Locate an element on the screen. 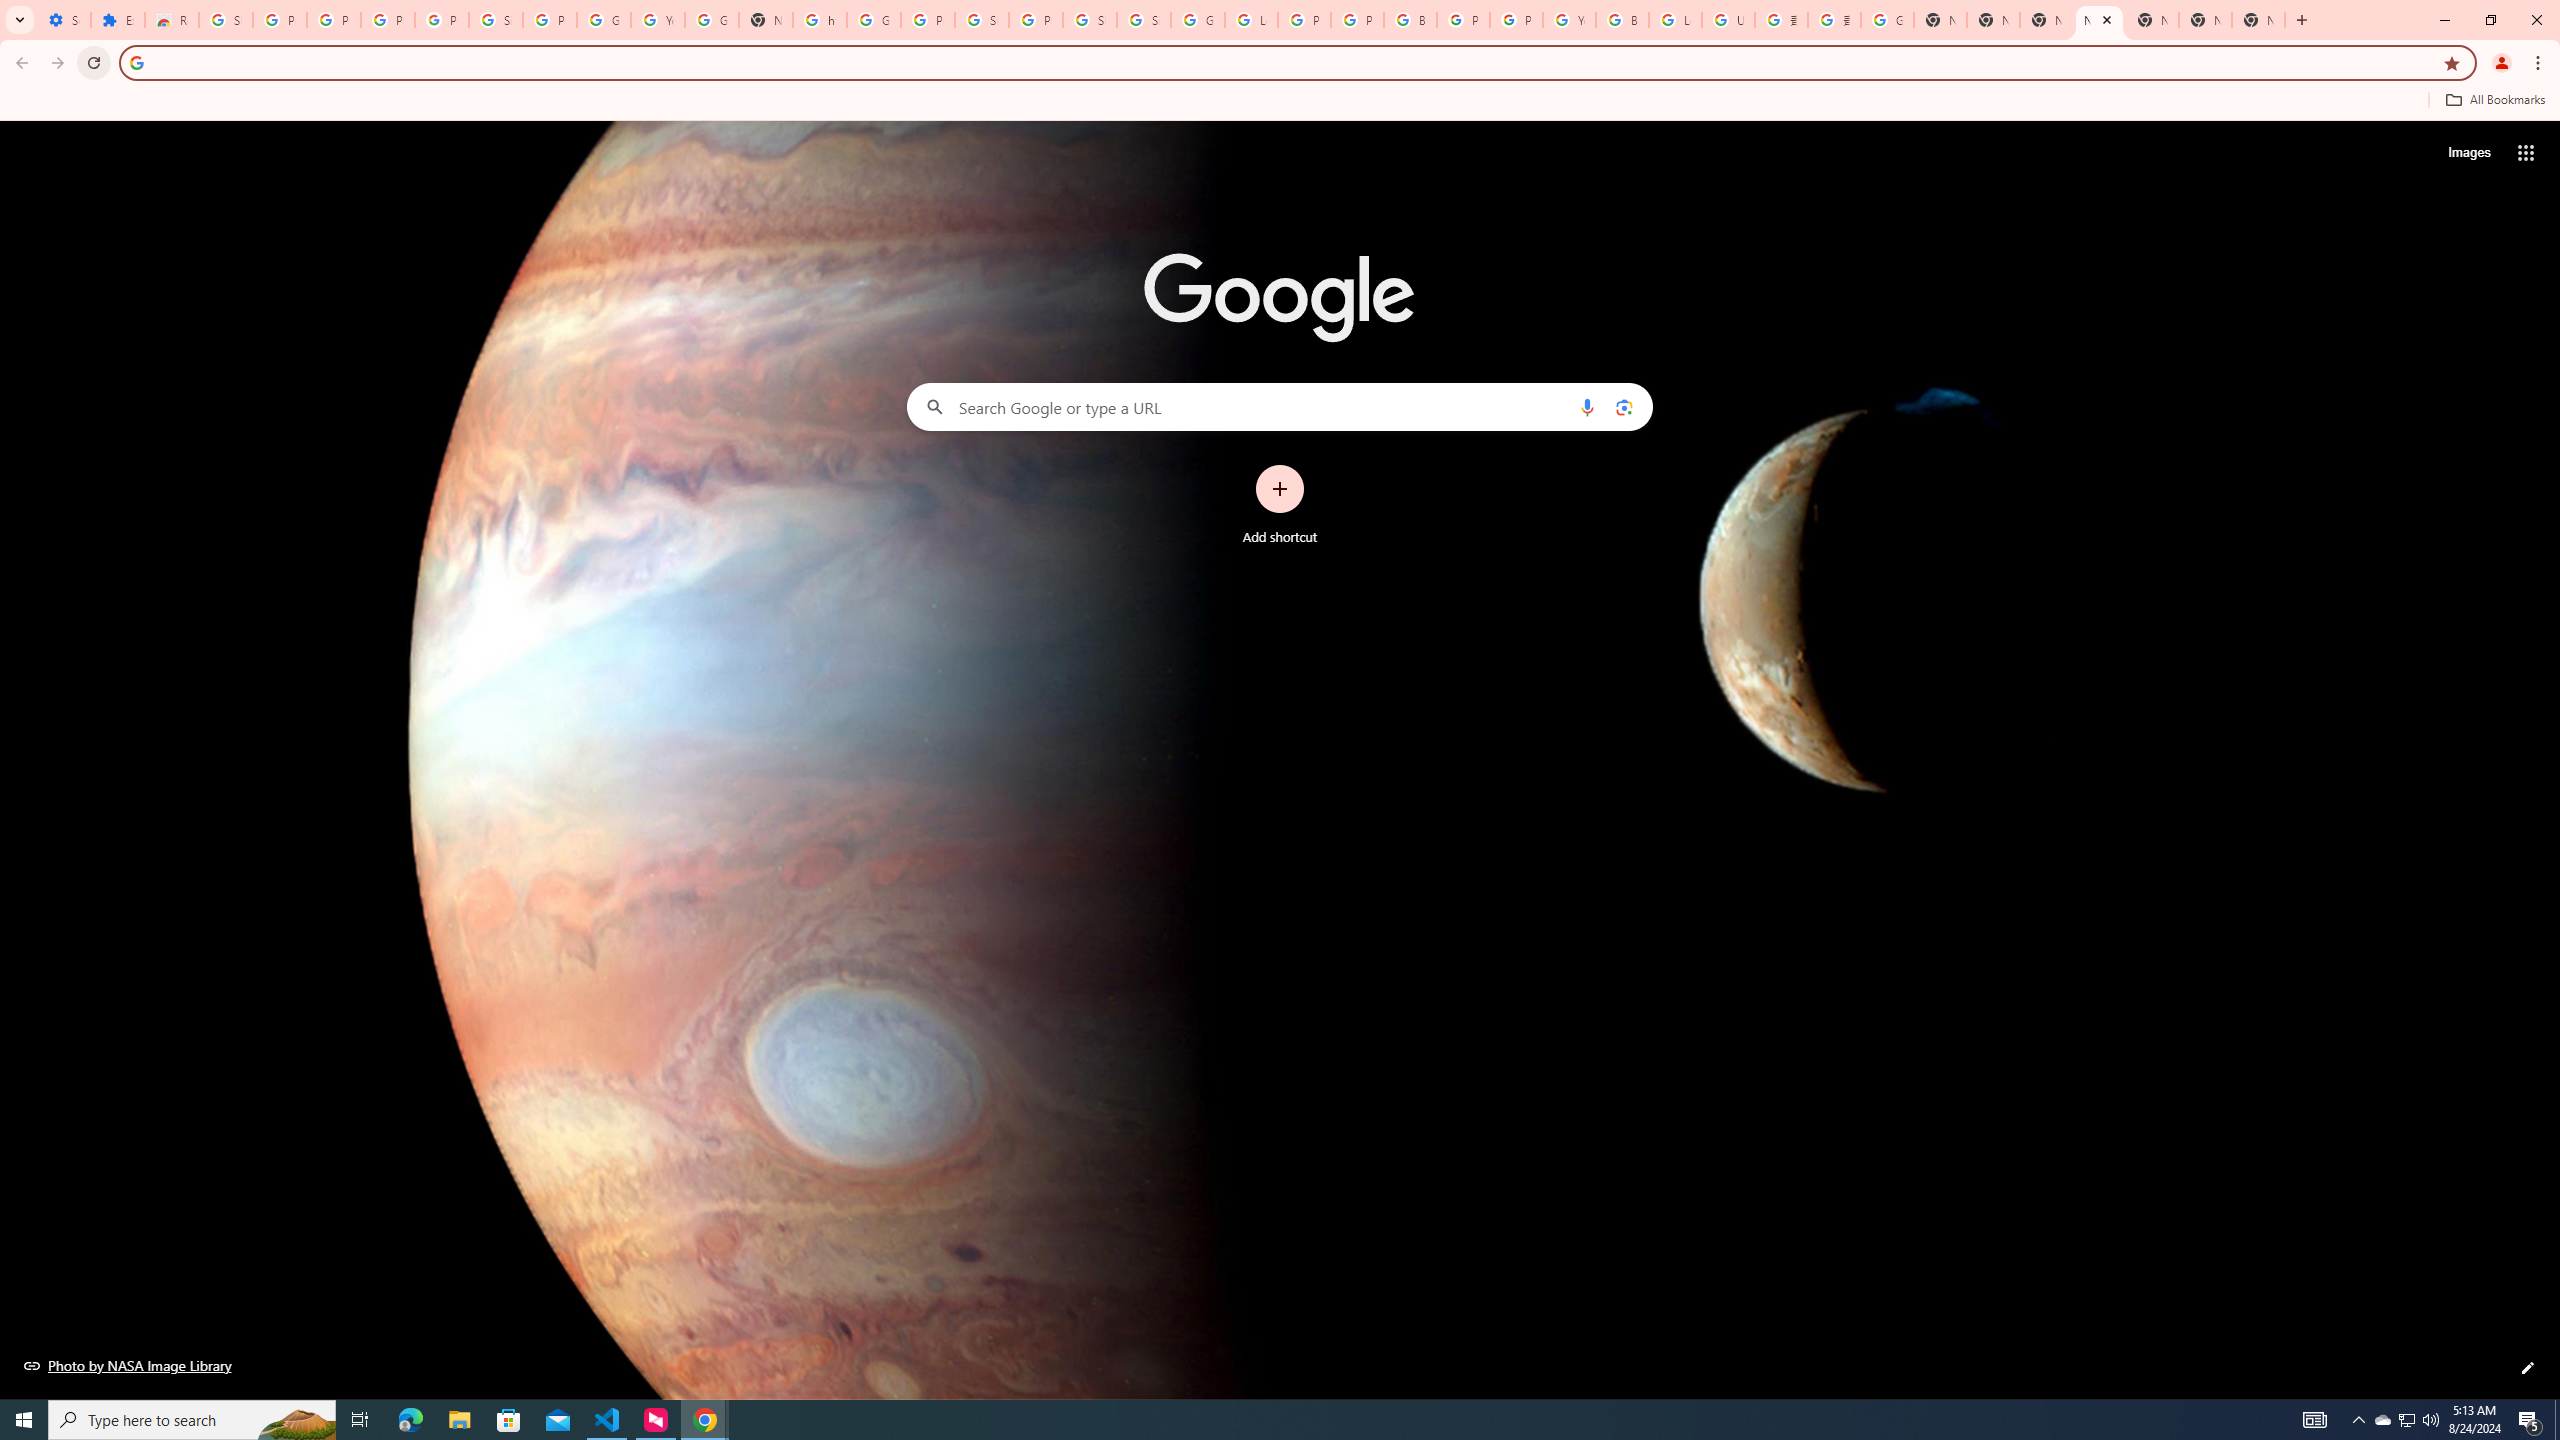 This screenshot has width=2560, height=1440. Privacy Help Center - Policies Help is located at coordinates (1356, 20).